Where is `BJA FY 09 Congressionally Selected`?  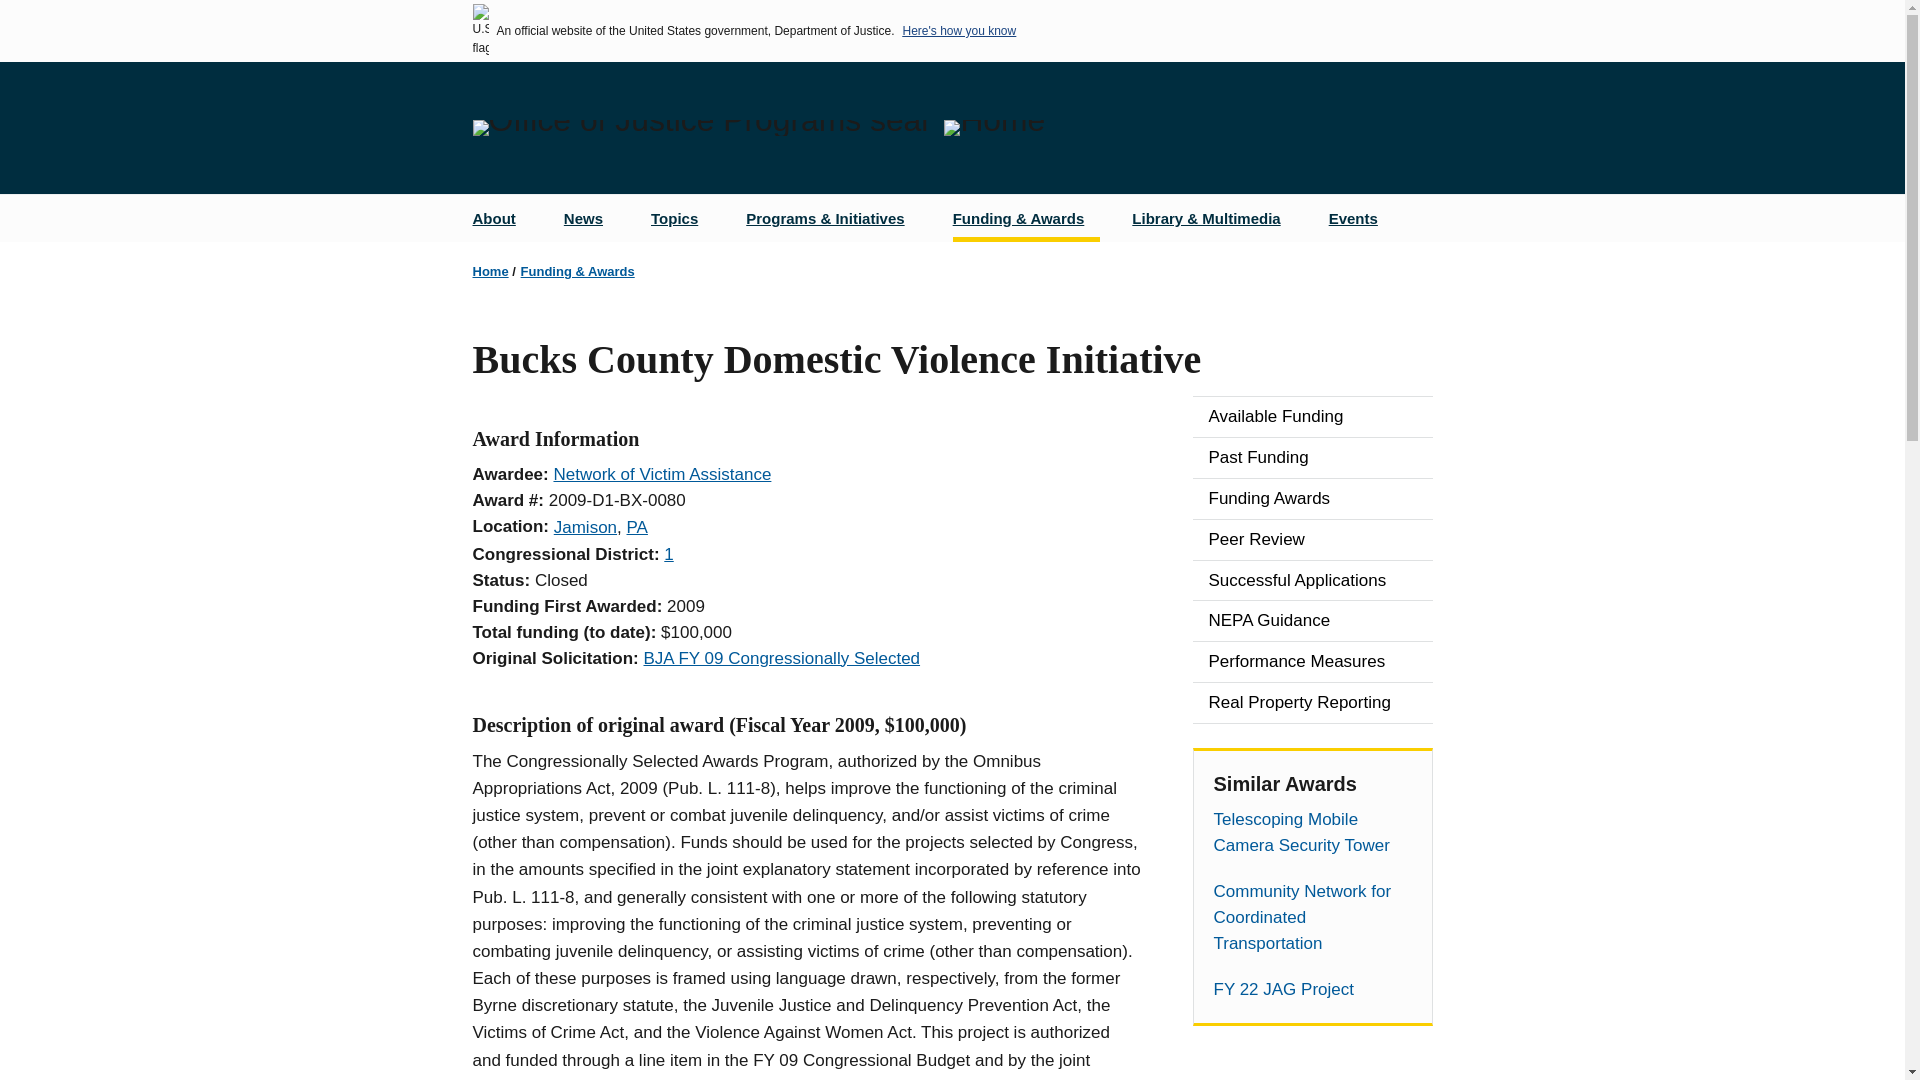
BJA FY 09 Congressionally Selected is located at coordinates (781, 658).